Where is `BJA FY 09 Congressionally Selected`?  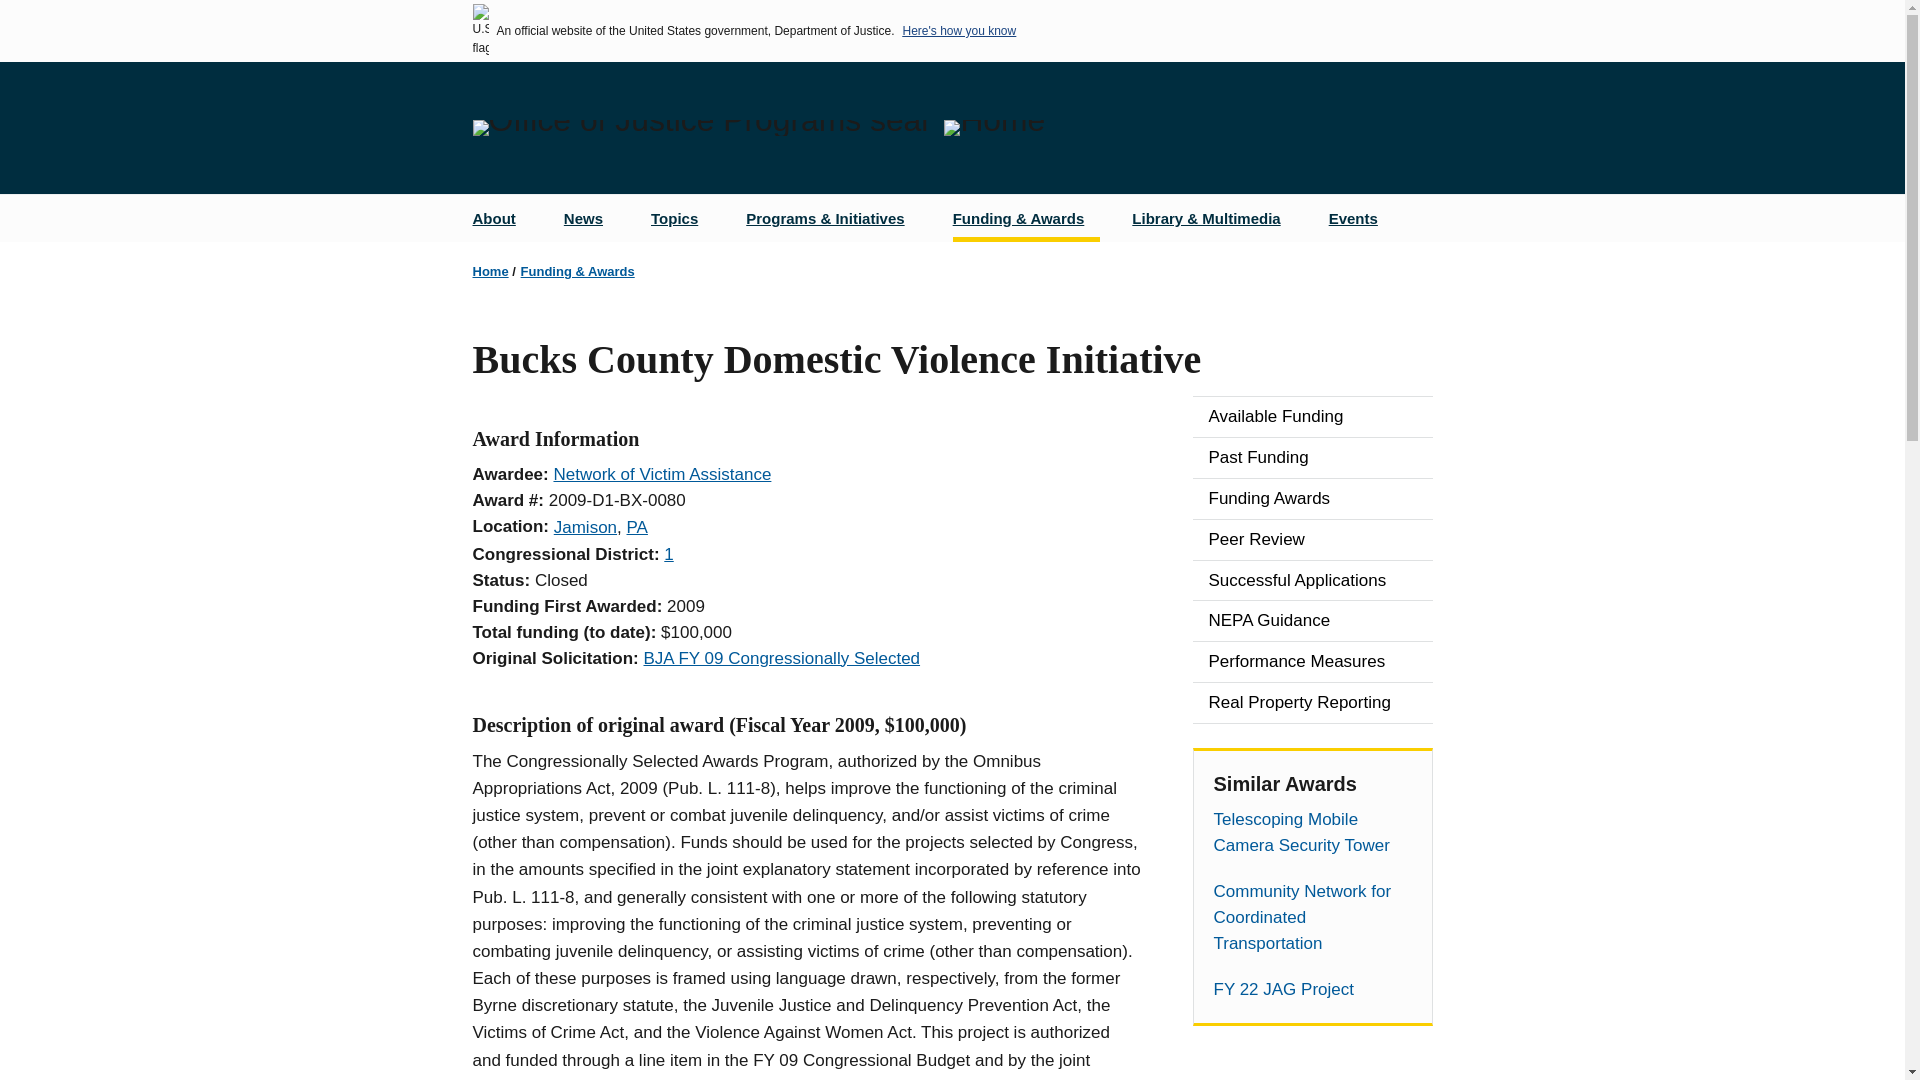
BJA FY 09 Congressionally Selected is located at coordinates (781, 658).